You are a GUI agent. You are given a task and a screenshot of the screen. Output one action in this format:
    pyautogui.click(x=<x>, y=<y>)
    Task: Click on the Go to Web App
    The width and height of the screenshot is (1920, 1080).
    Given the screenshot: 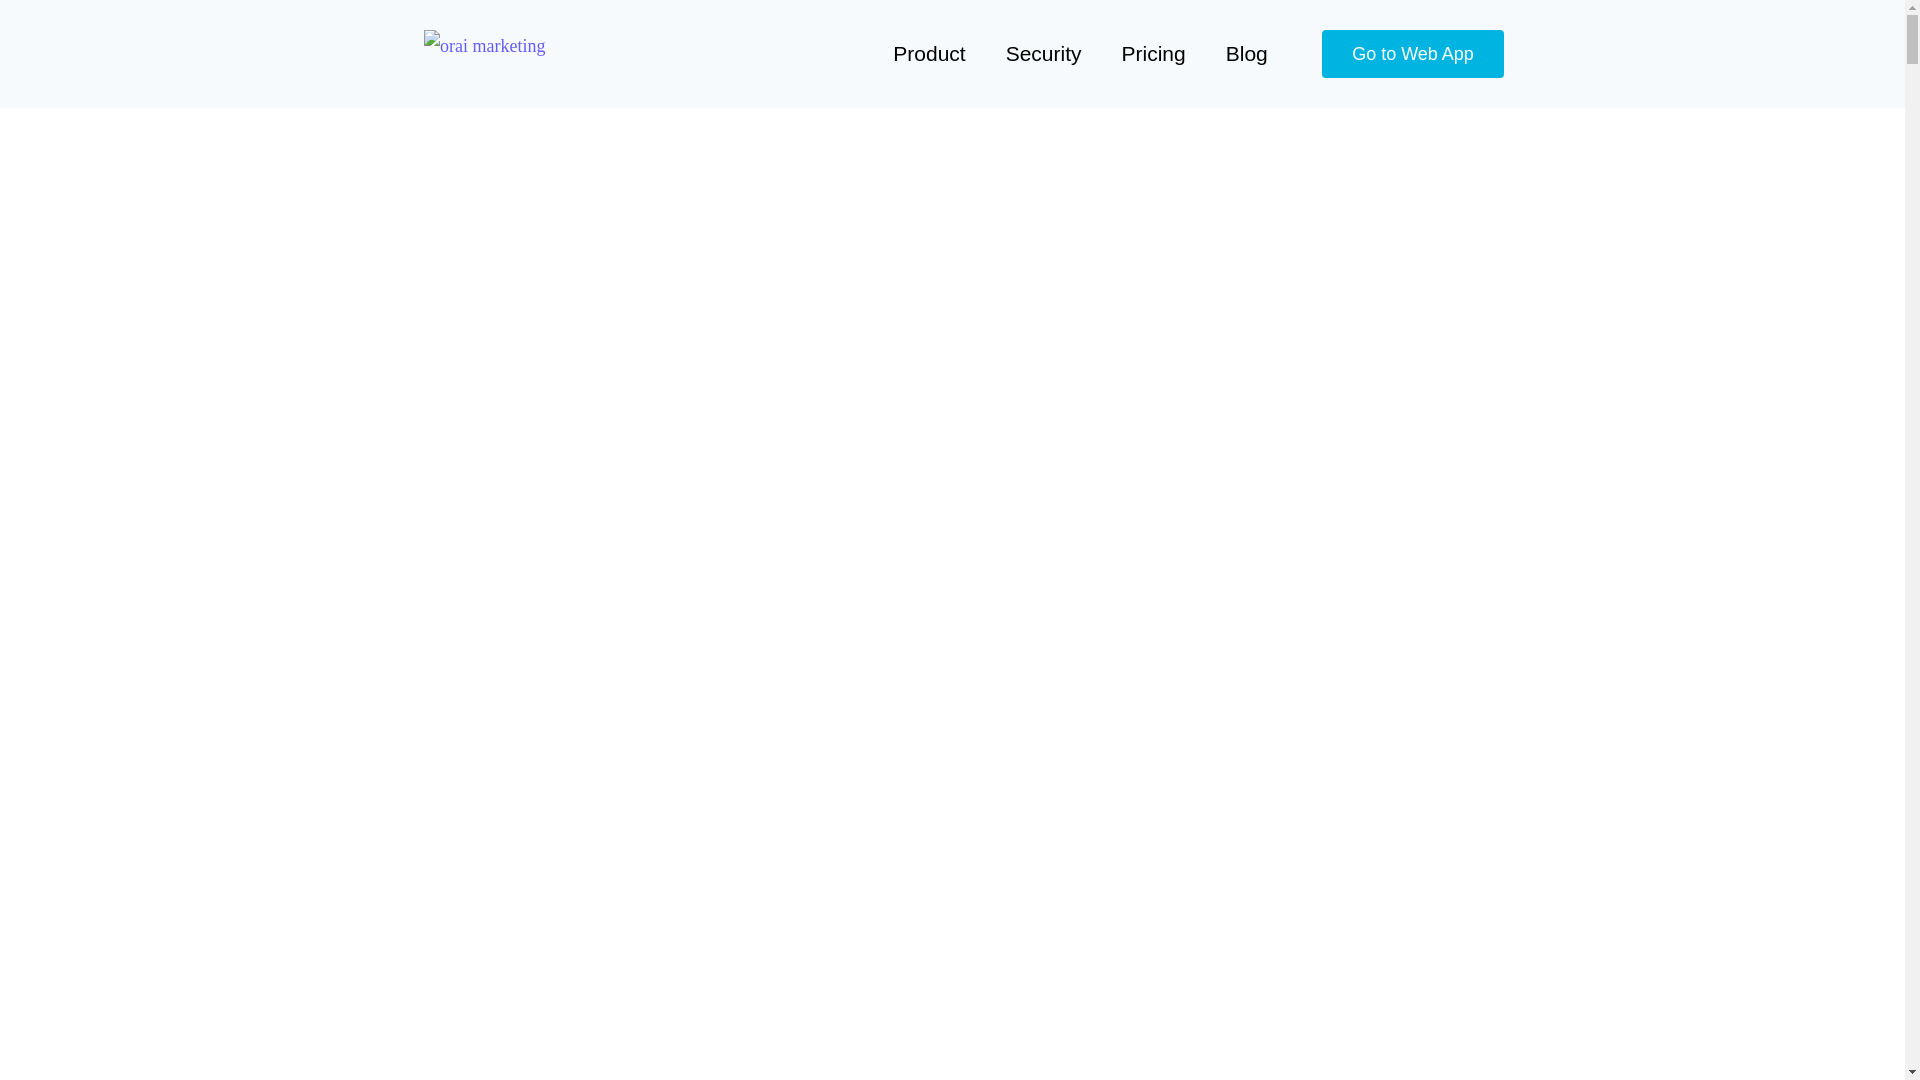 What is the action you would take?
    pyautogui.click(x=1412, y=54)
    